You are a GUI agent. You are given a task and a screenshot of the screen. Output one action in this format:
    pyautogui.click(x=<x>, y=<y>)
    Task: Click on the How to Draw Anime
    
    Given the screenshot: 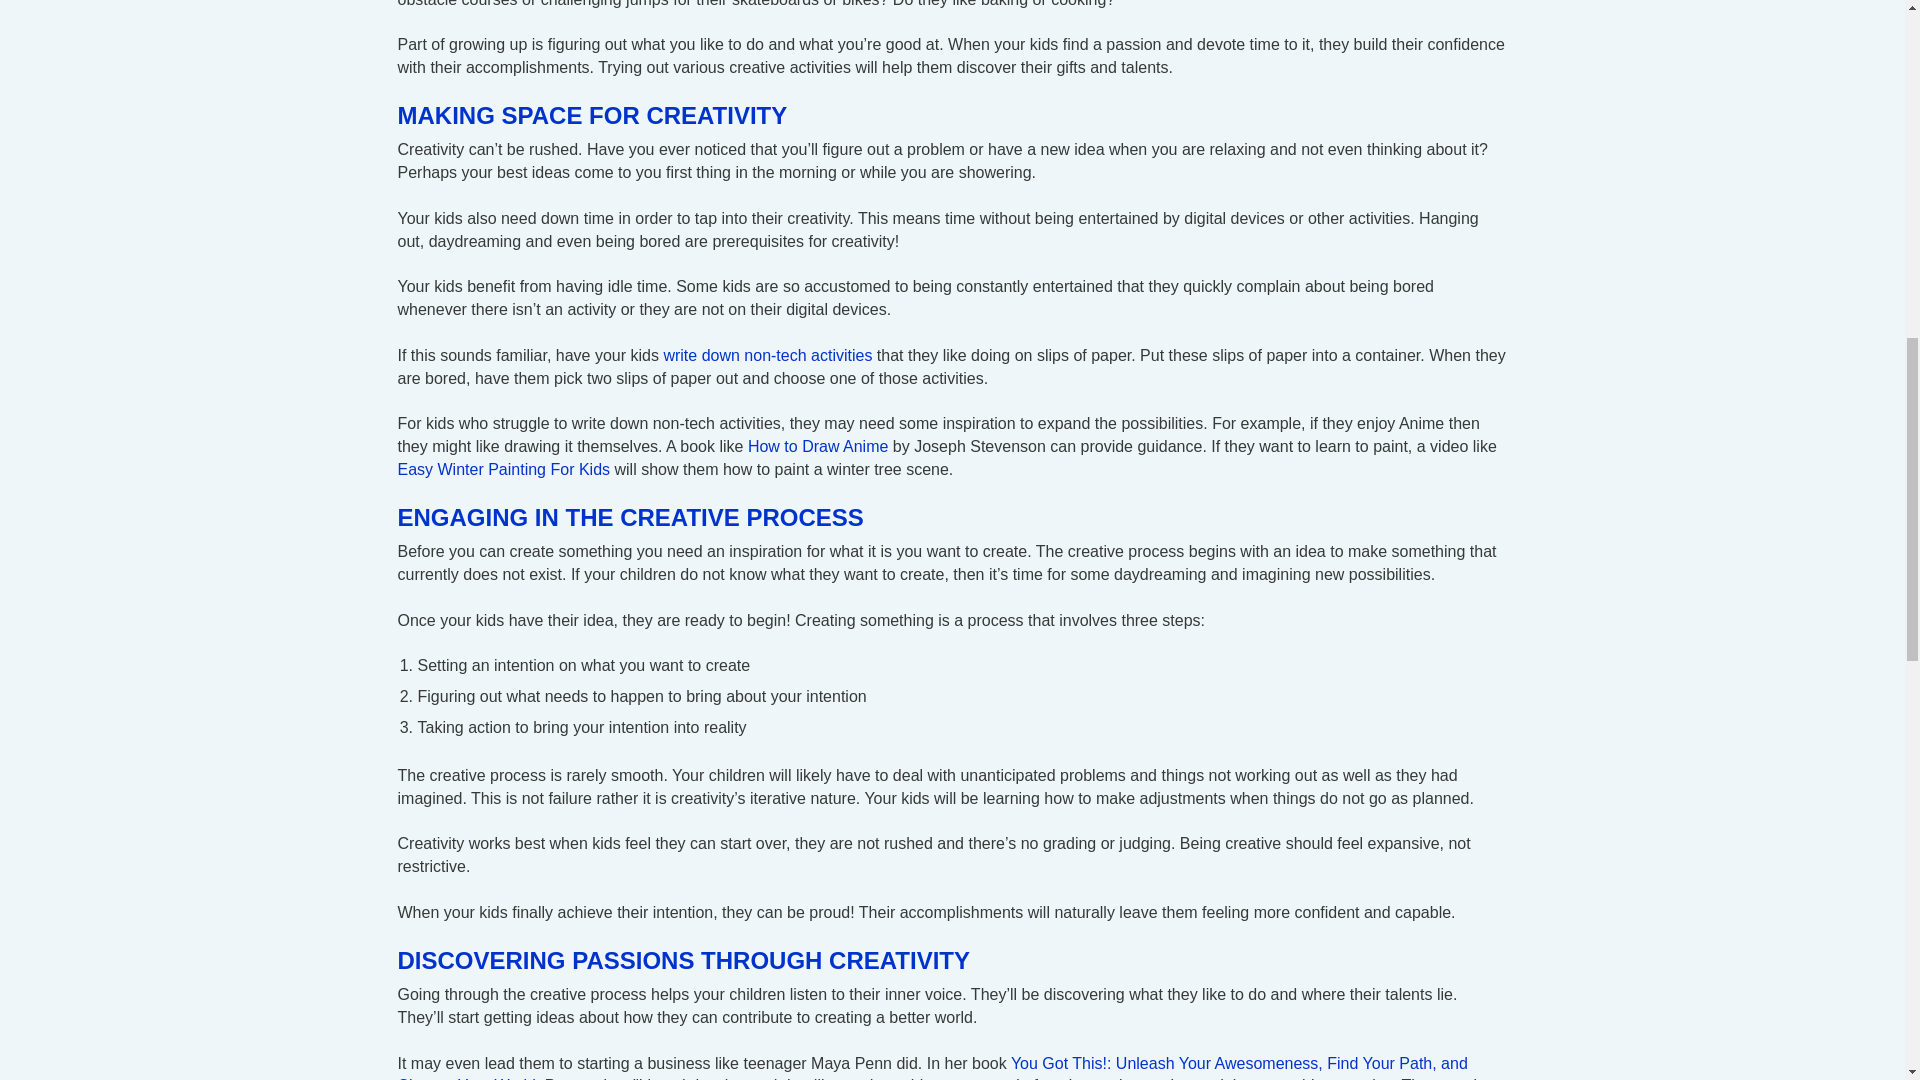 What is the action you would take?
    pyautogui.click(x=818, y=446)
    